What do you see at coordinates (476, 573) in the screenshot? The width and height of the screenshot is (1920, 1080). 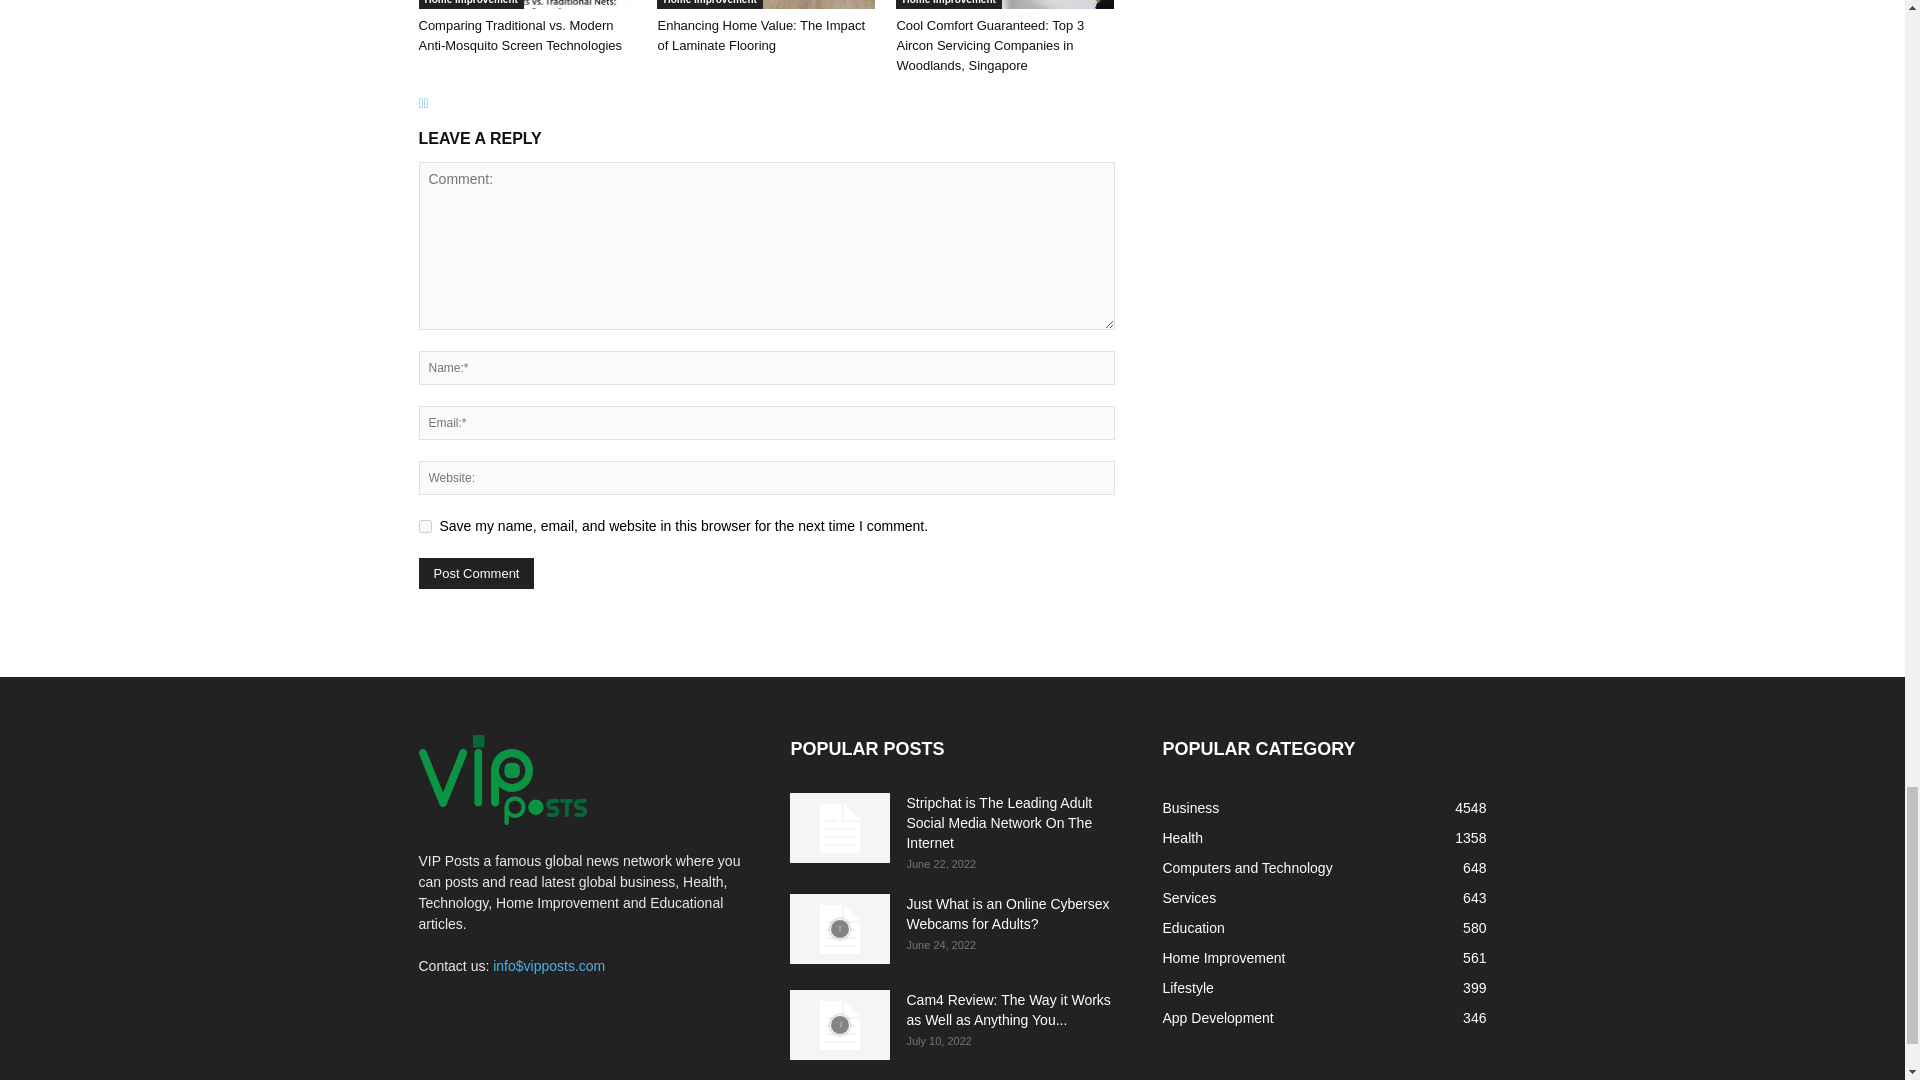 I see `Post Comment` at bounding box center [476, 573].